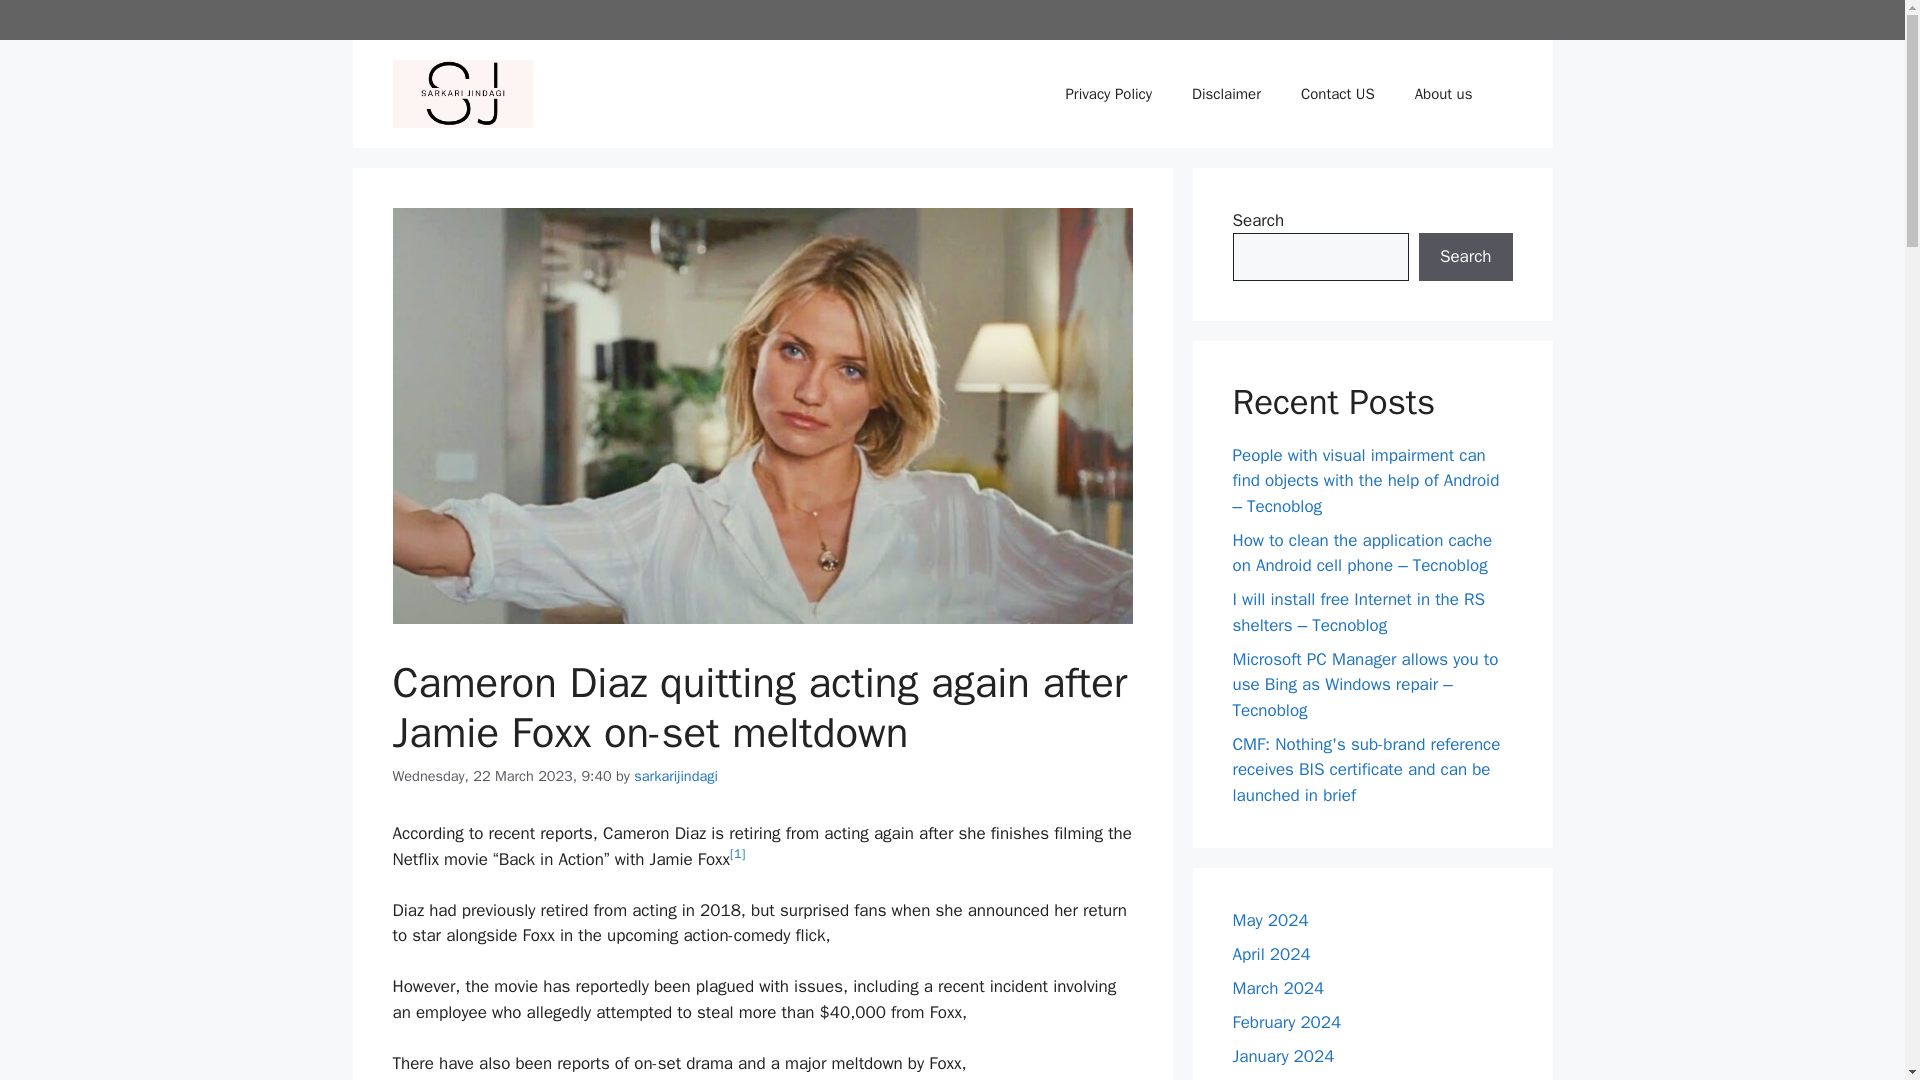 This screenshot has height=1080, width=1920. Describe the element at coordinates (1278, 988) in the screenshot. I see `March 2024` at that location.